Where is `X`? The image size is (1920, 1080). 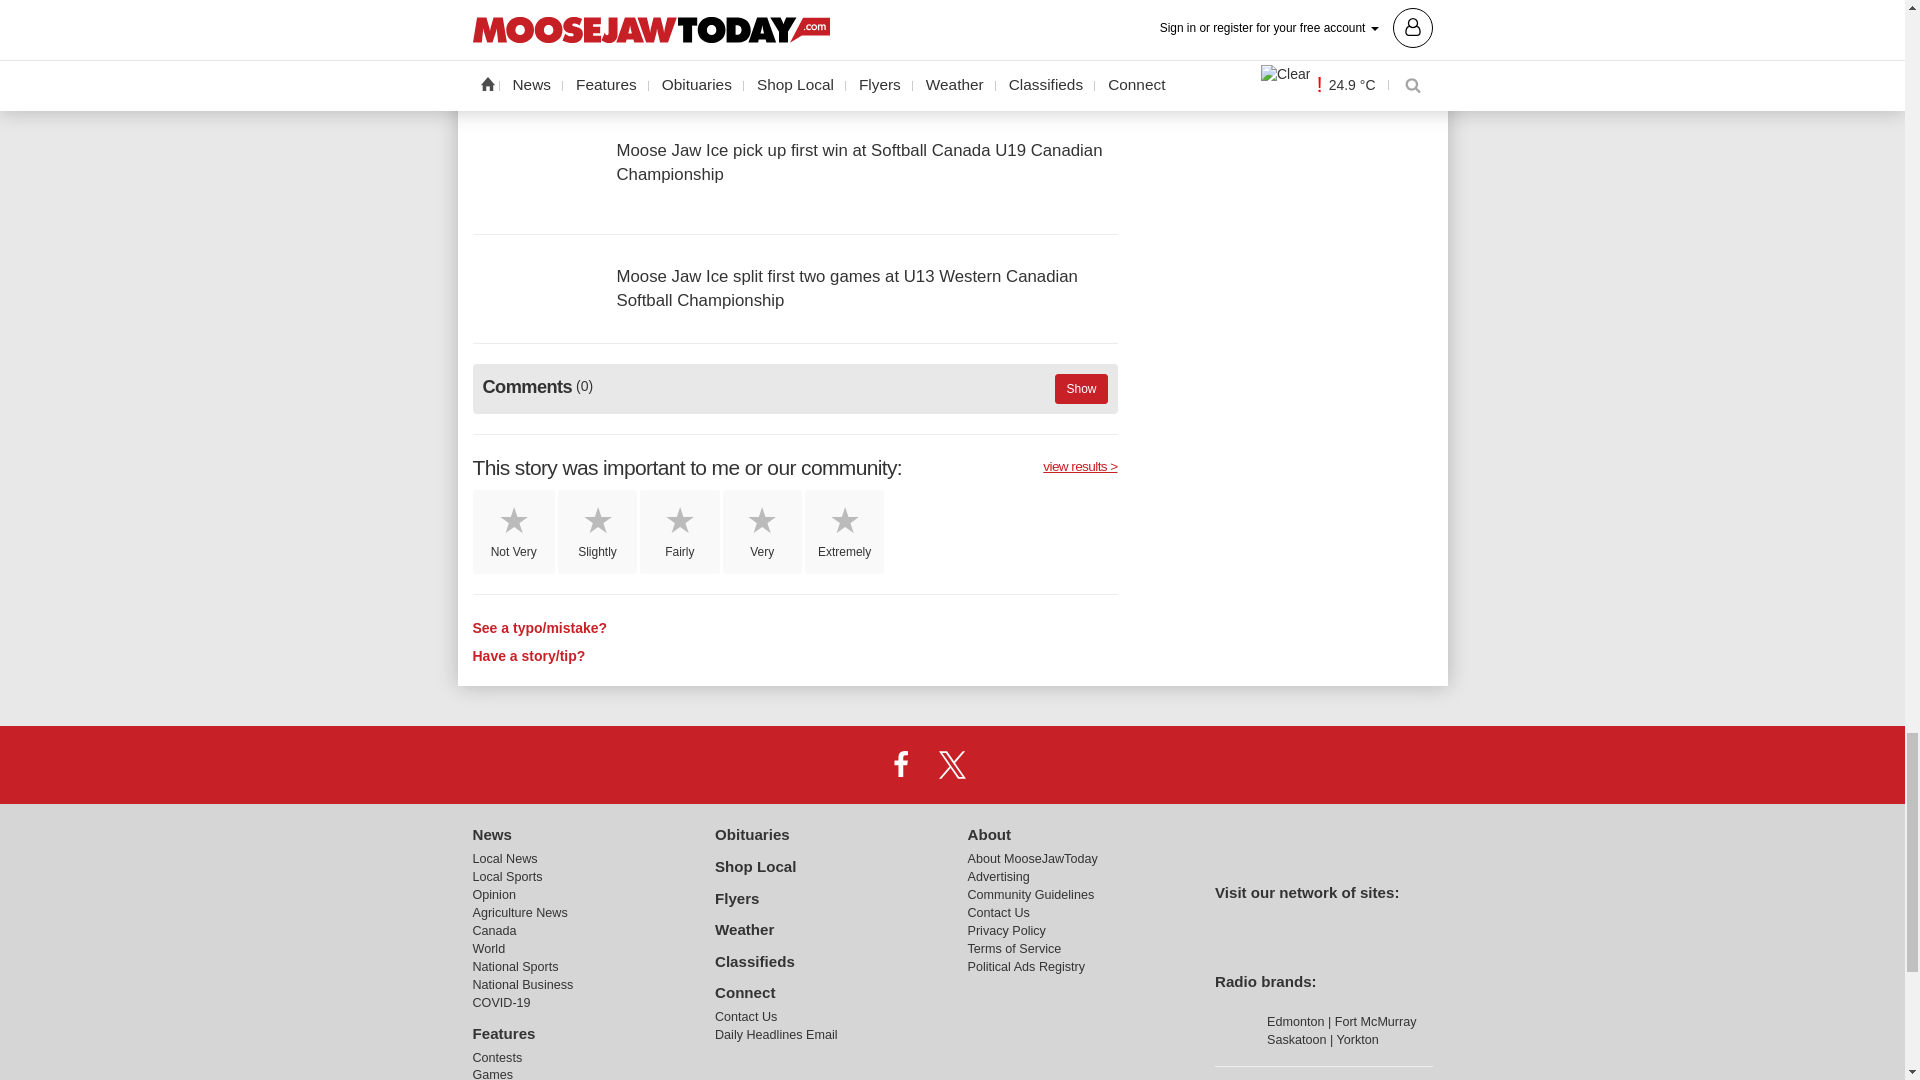
X is located at coordinates (951, 765).